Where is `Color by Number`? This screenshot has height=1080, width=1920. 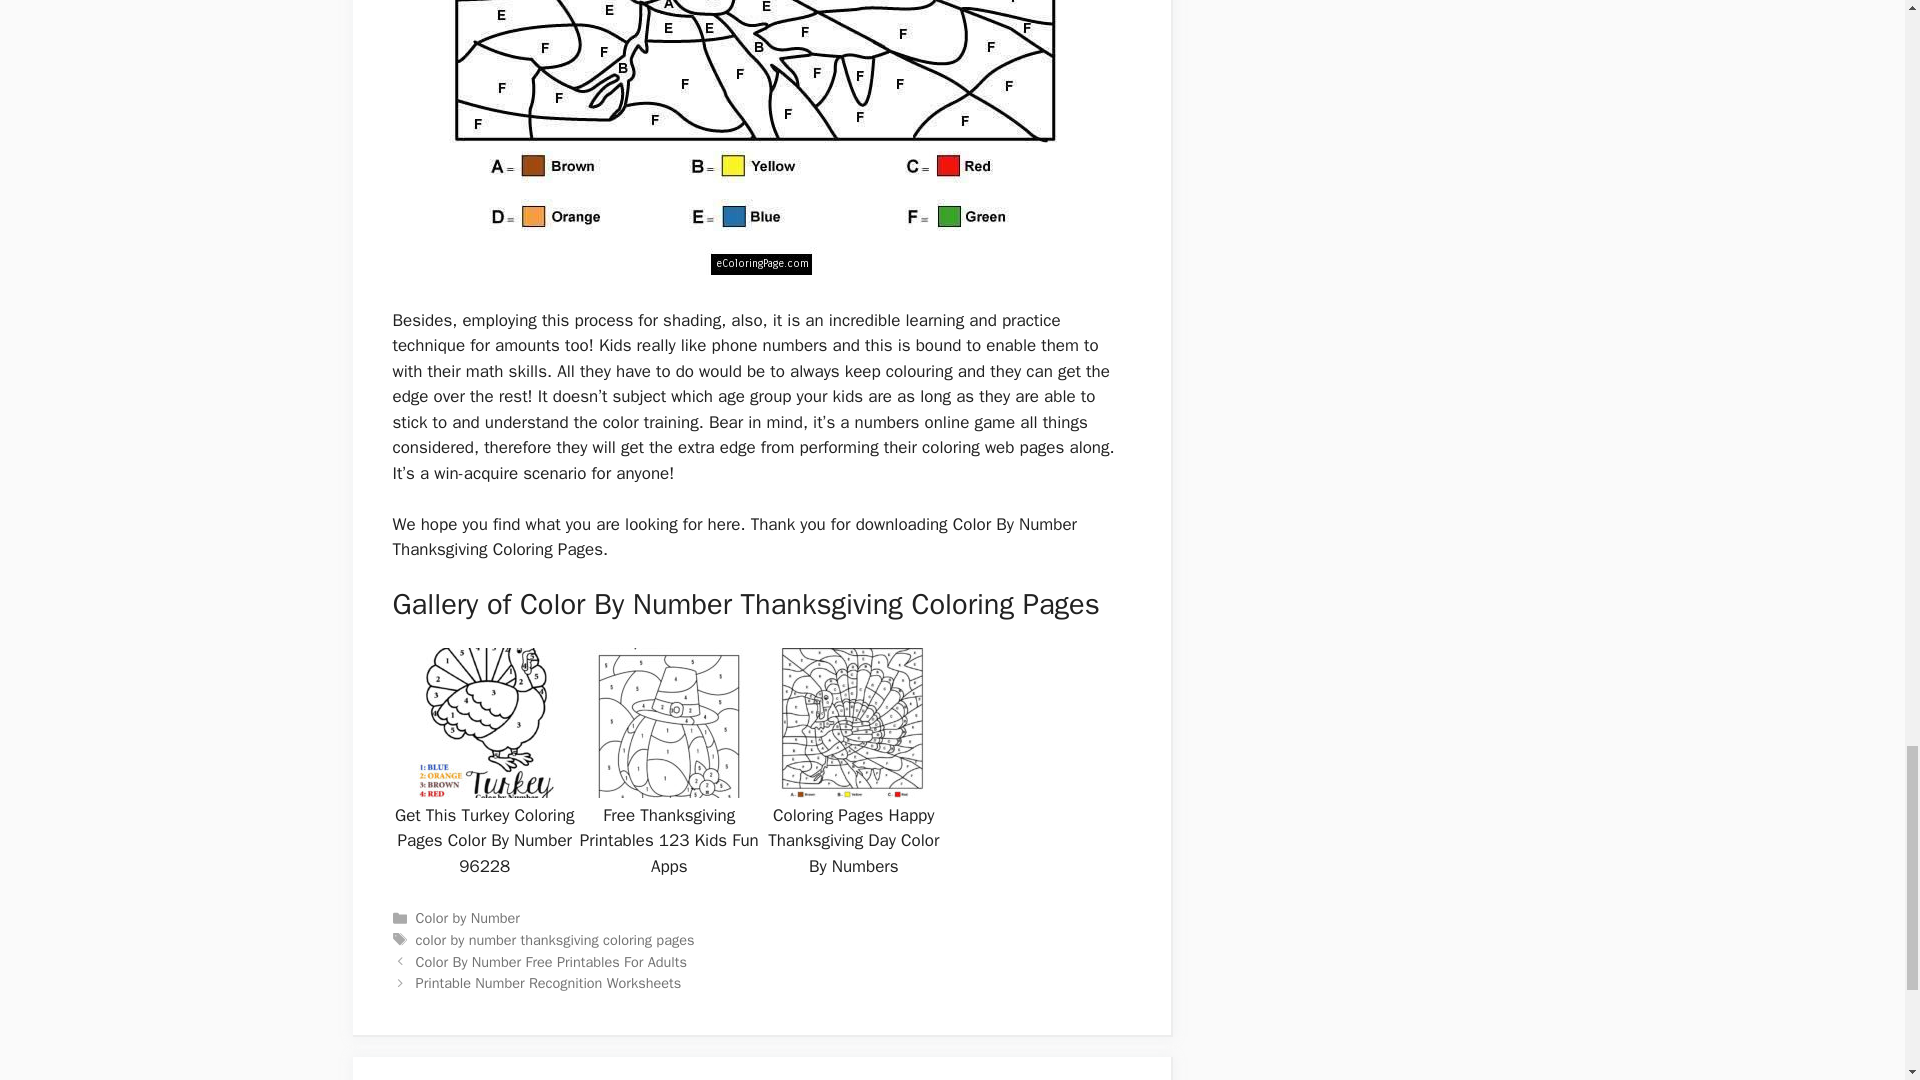 Color by Number is located at coordinates (468, 918).